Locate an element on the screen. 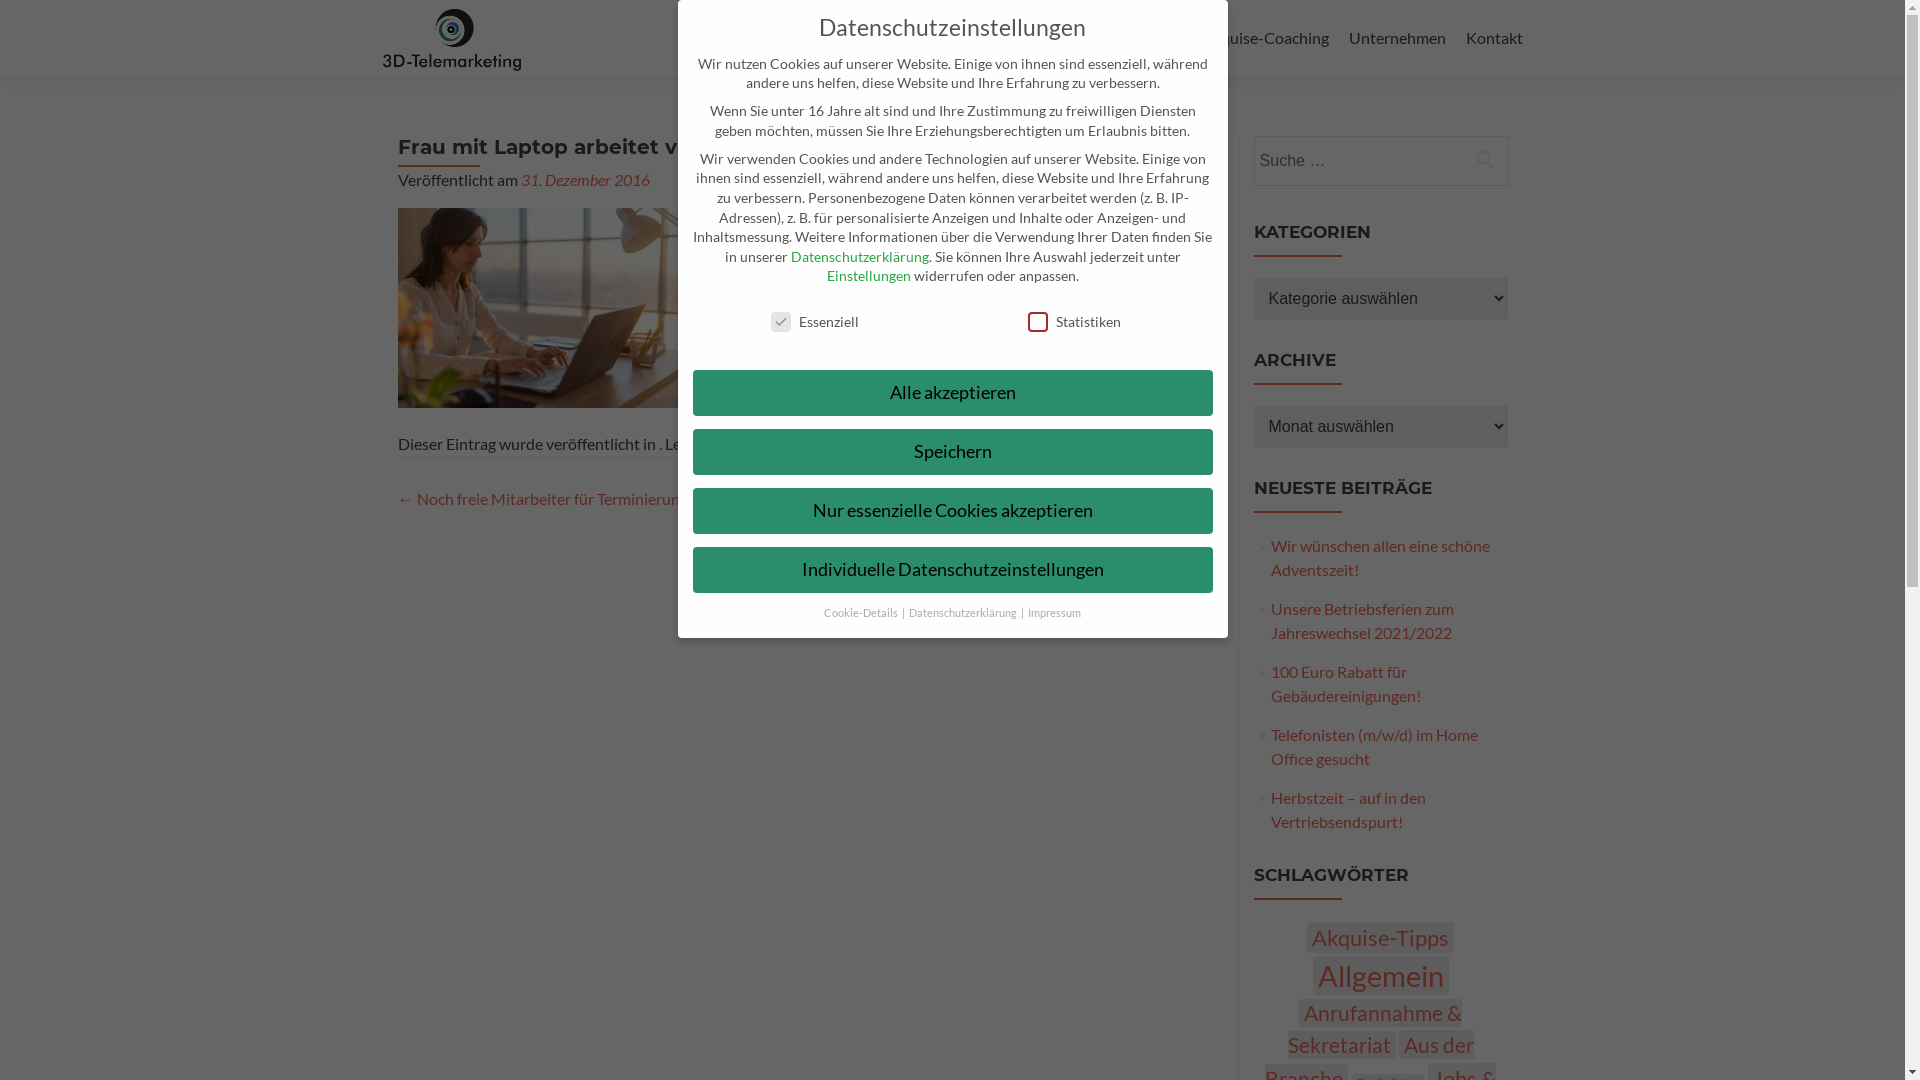 This screenshot has height=1080, width=1920. Einstellungen is located at coordinates (868, 276).